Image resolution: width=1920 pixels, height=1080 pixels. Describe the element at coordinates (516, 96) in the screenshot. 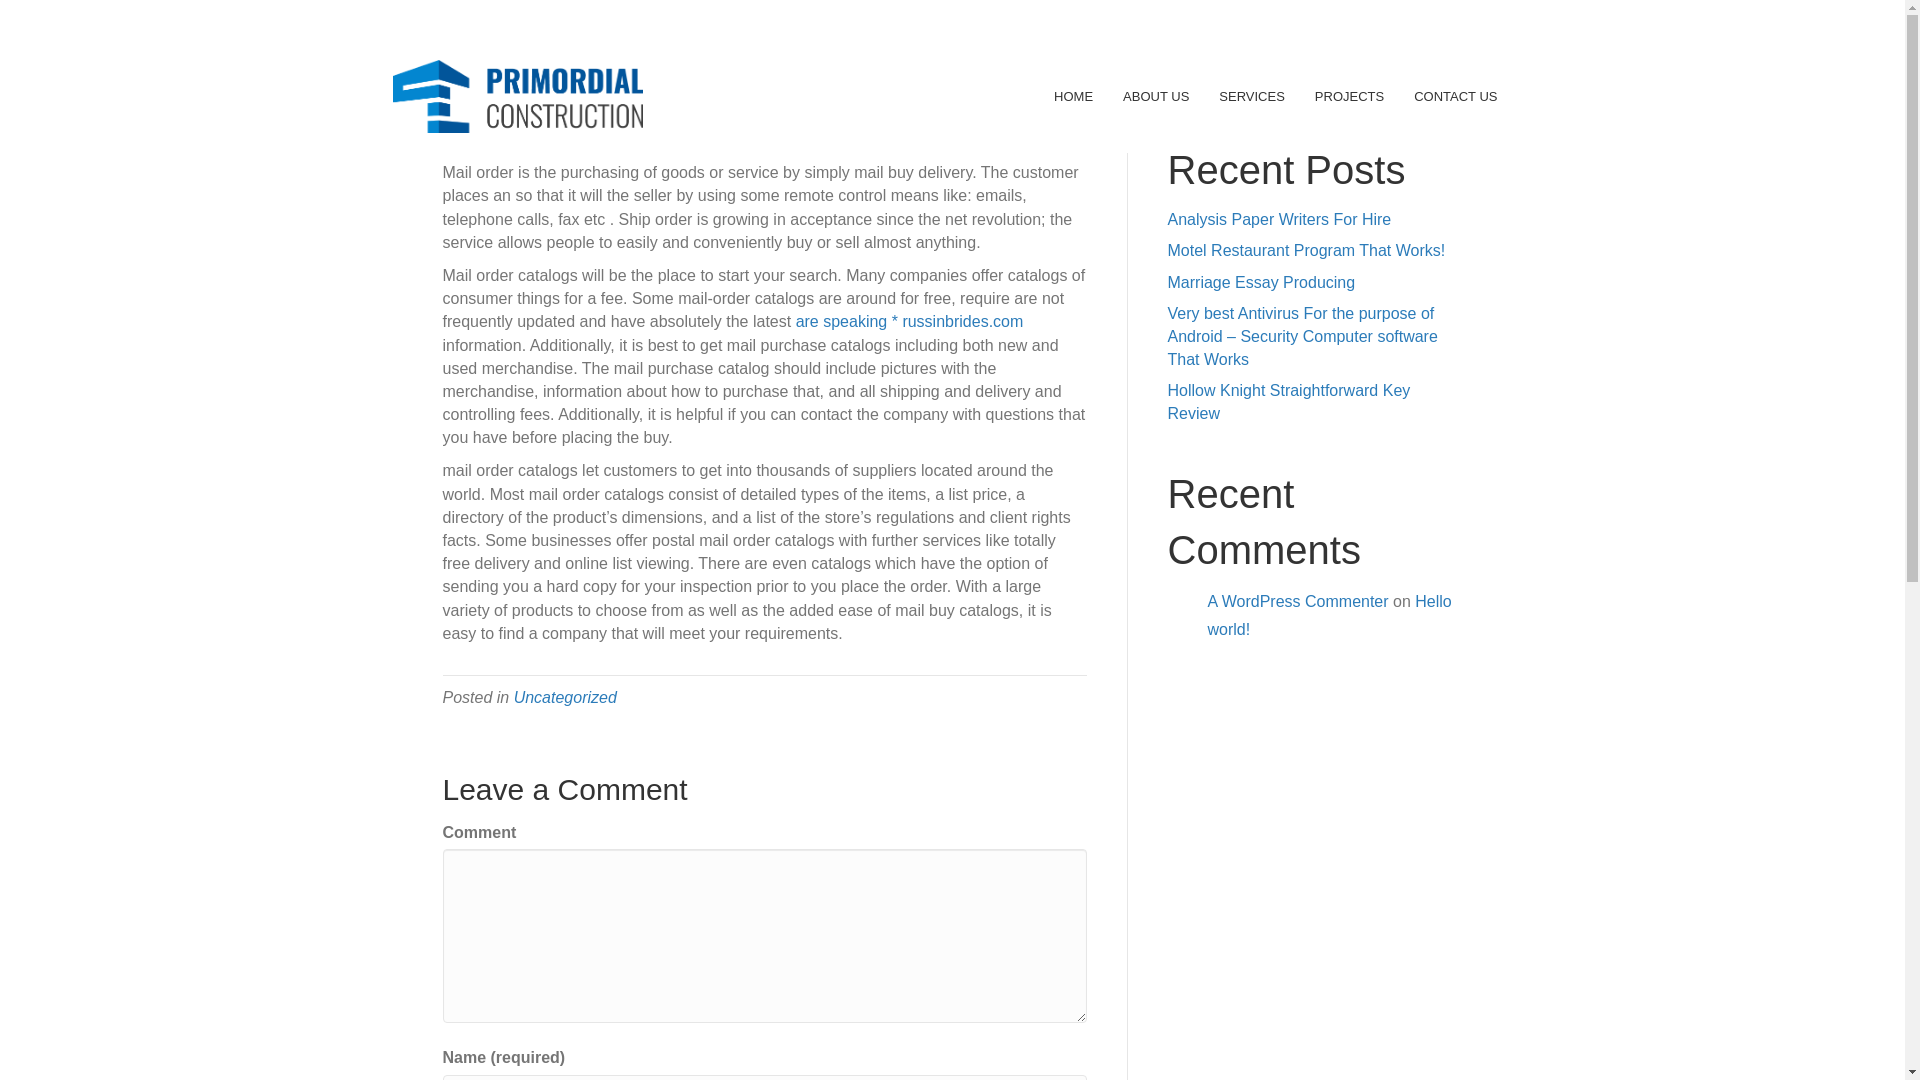

I see `primordial-logo` at that location.